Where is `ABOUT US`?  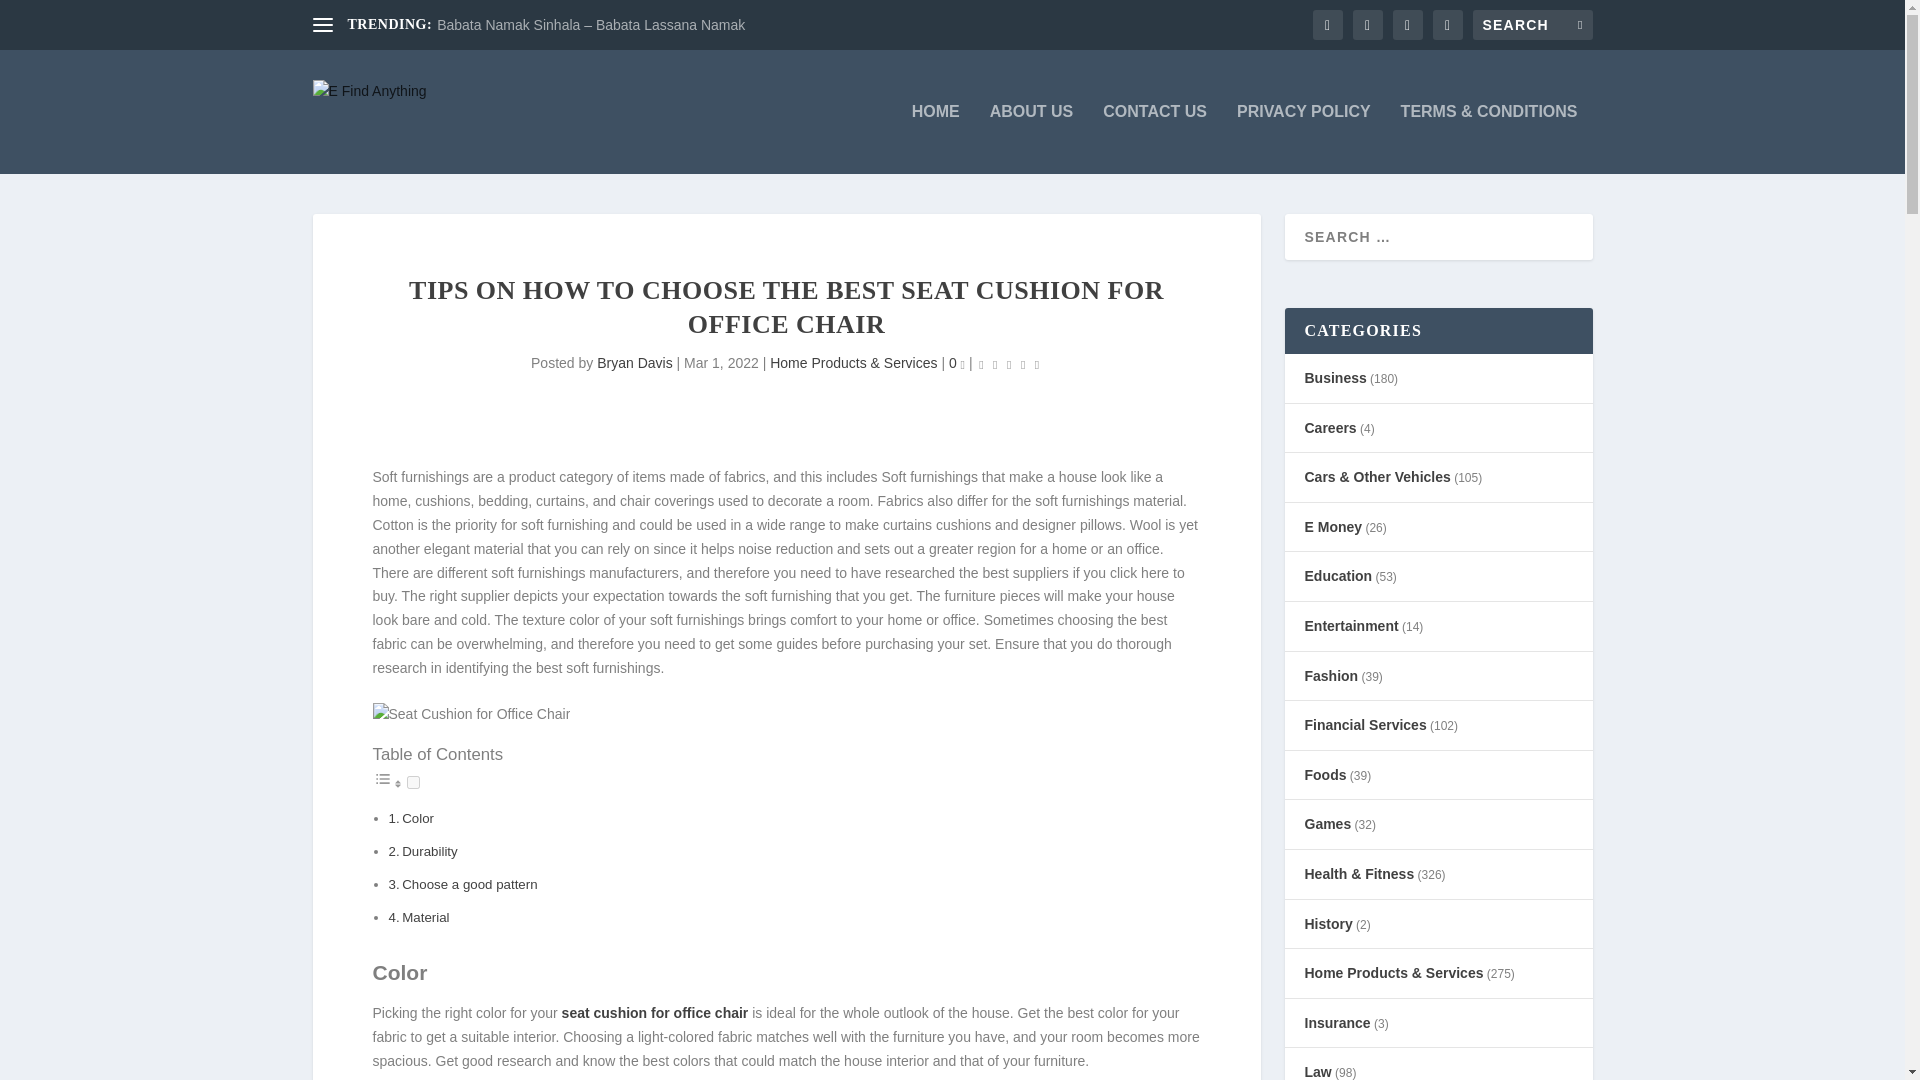 ABOUT US is located at coordinates (1032, 138).